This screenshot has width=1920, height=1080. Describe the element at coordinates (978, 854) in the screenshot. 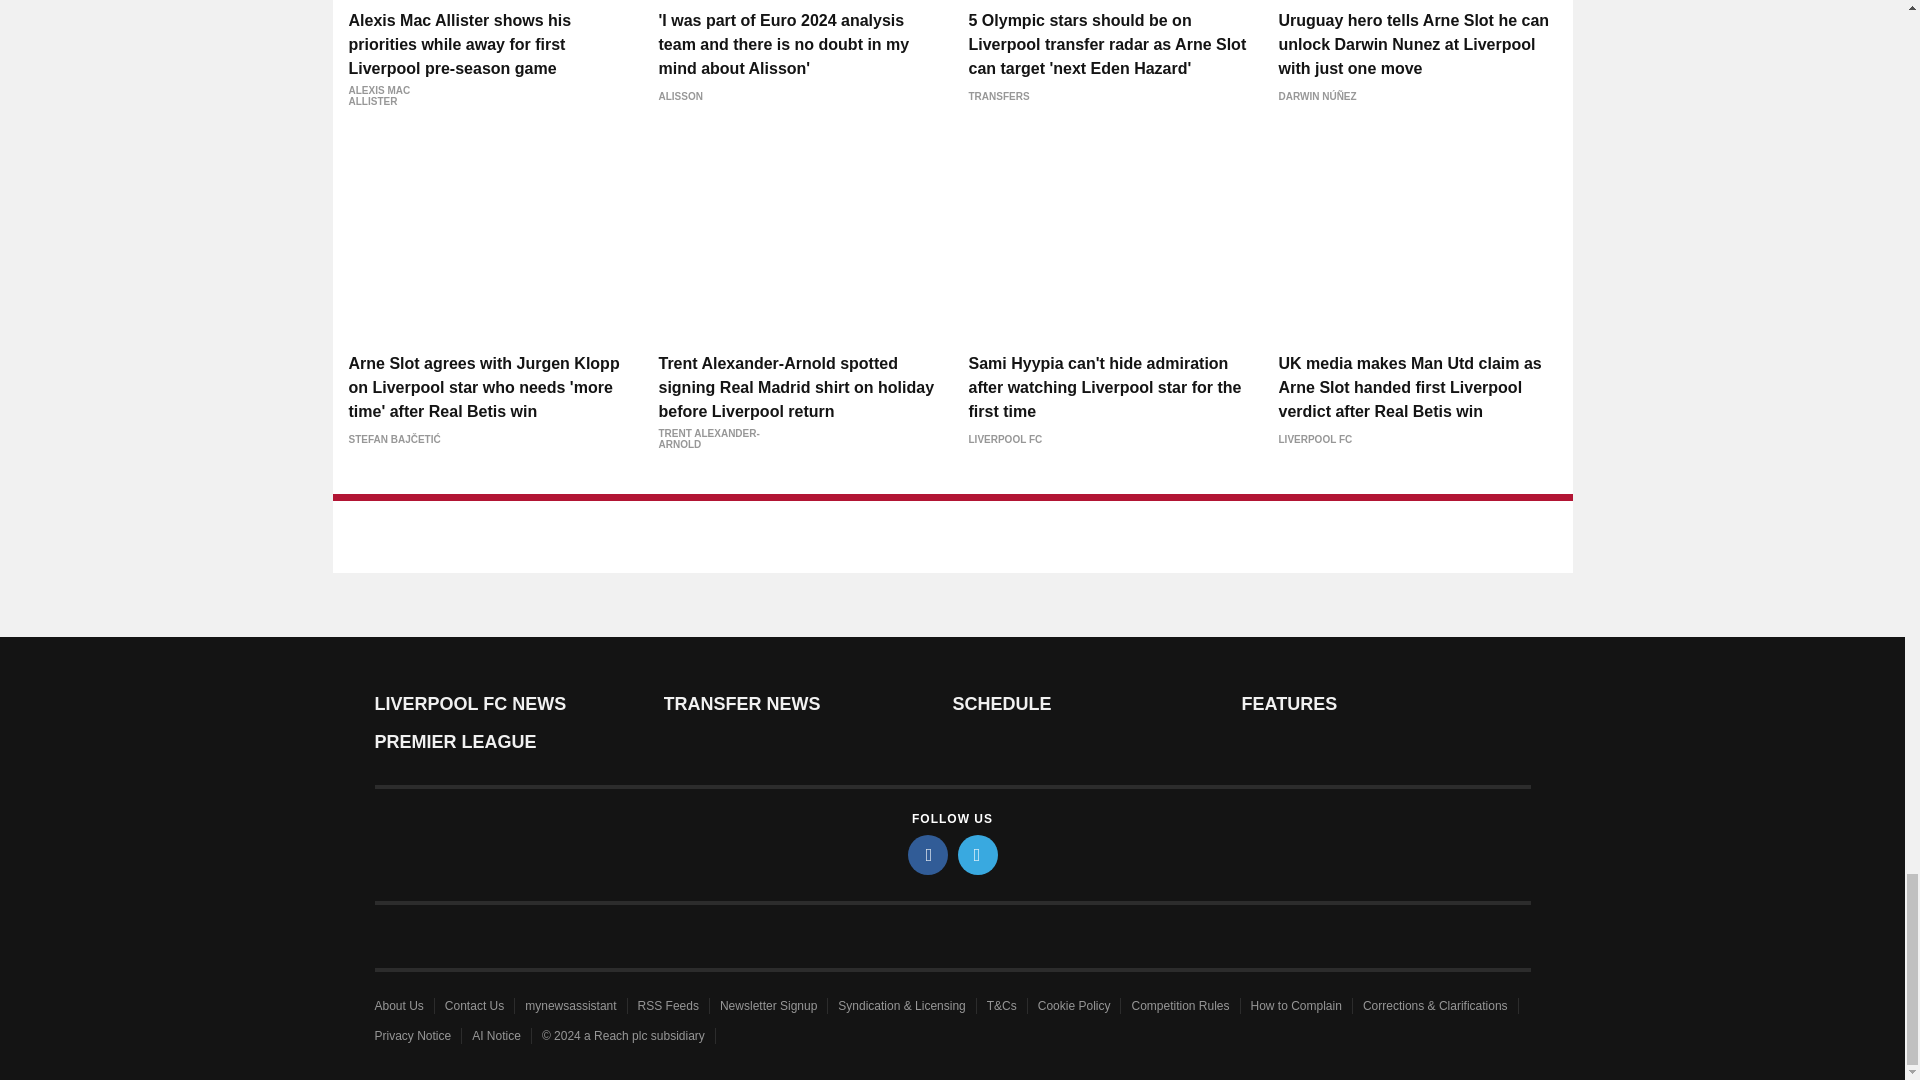

I see `twitter` at that location.